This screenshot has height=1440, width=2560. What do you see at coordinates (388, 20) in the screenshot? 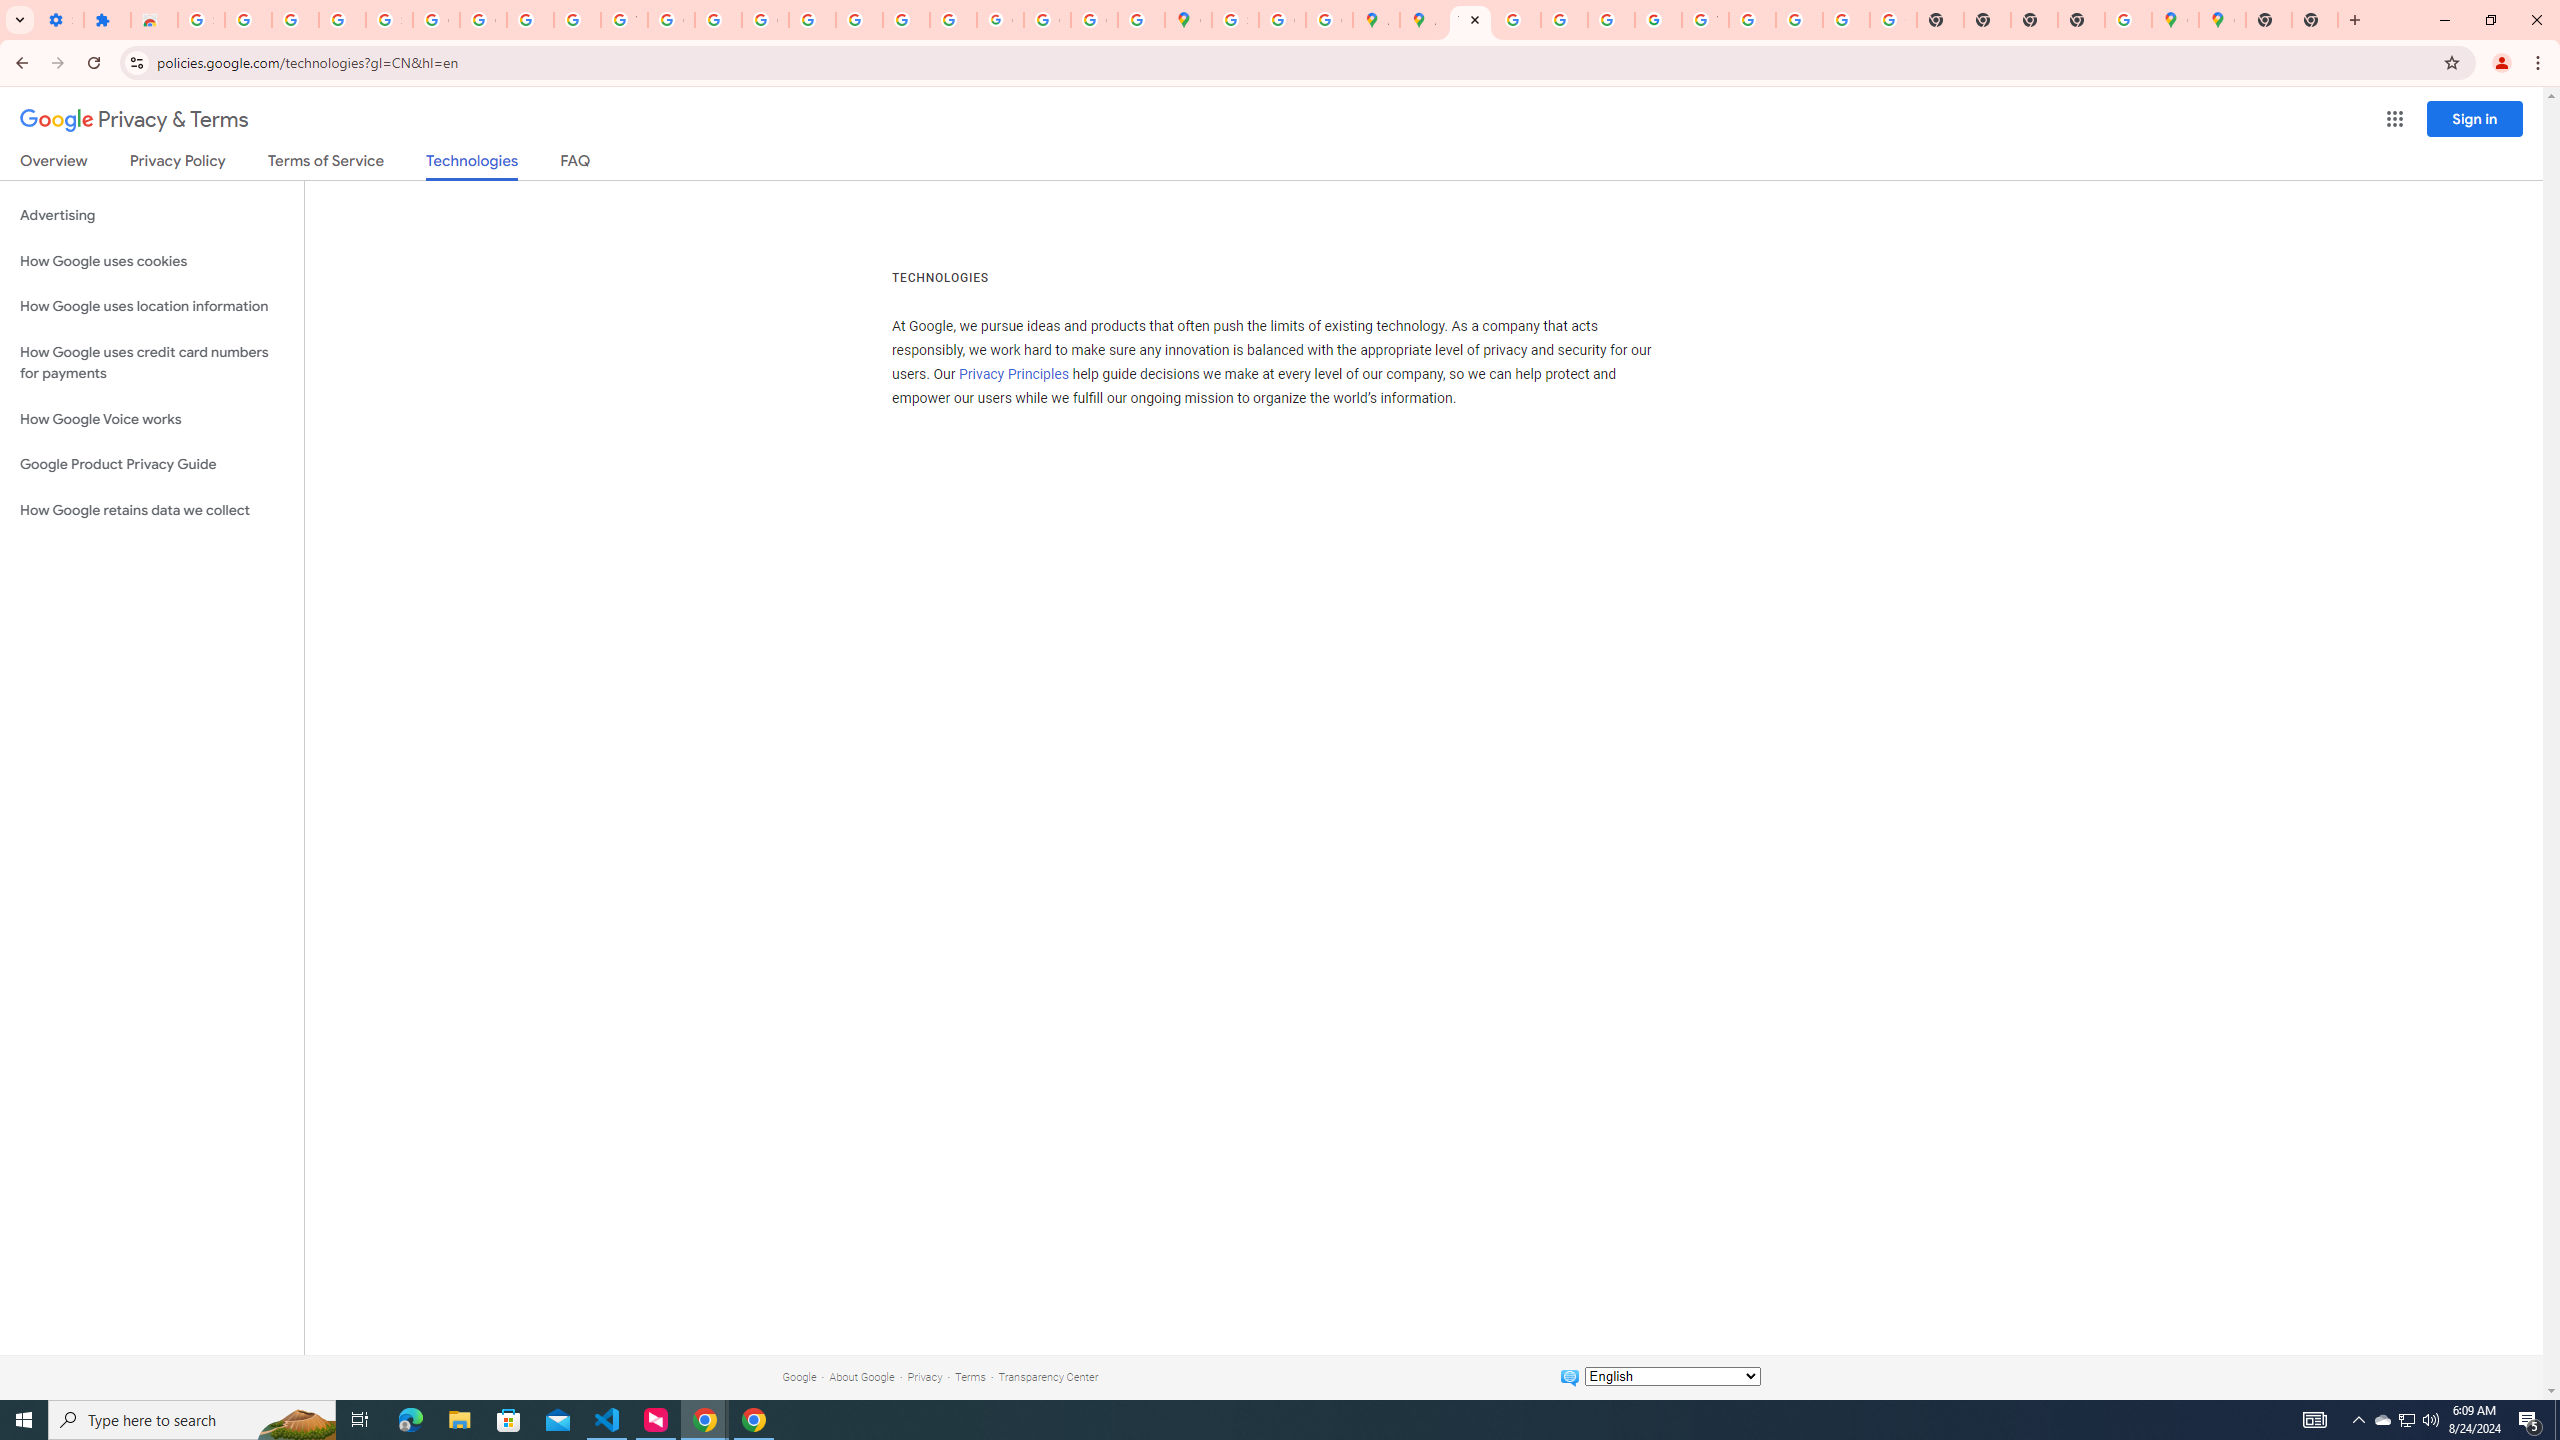
I see `Sign in - Google Accounts` at bounding box center [388, 20].